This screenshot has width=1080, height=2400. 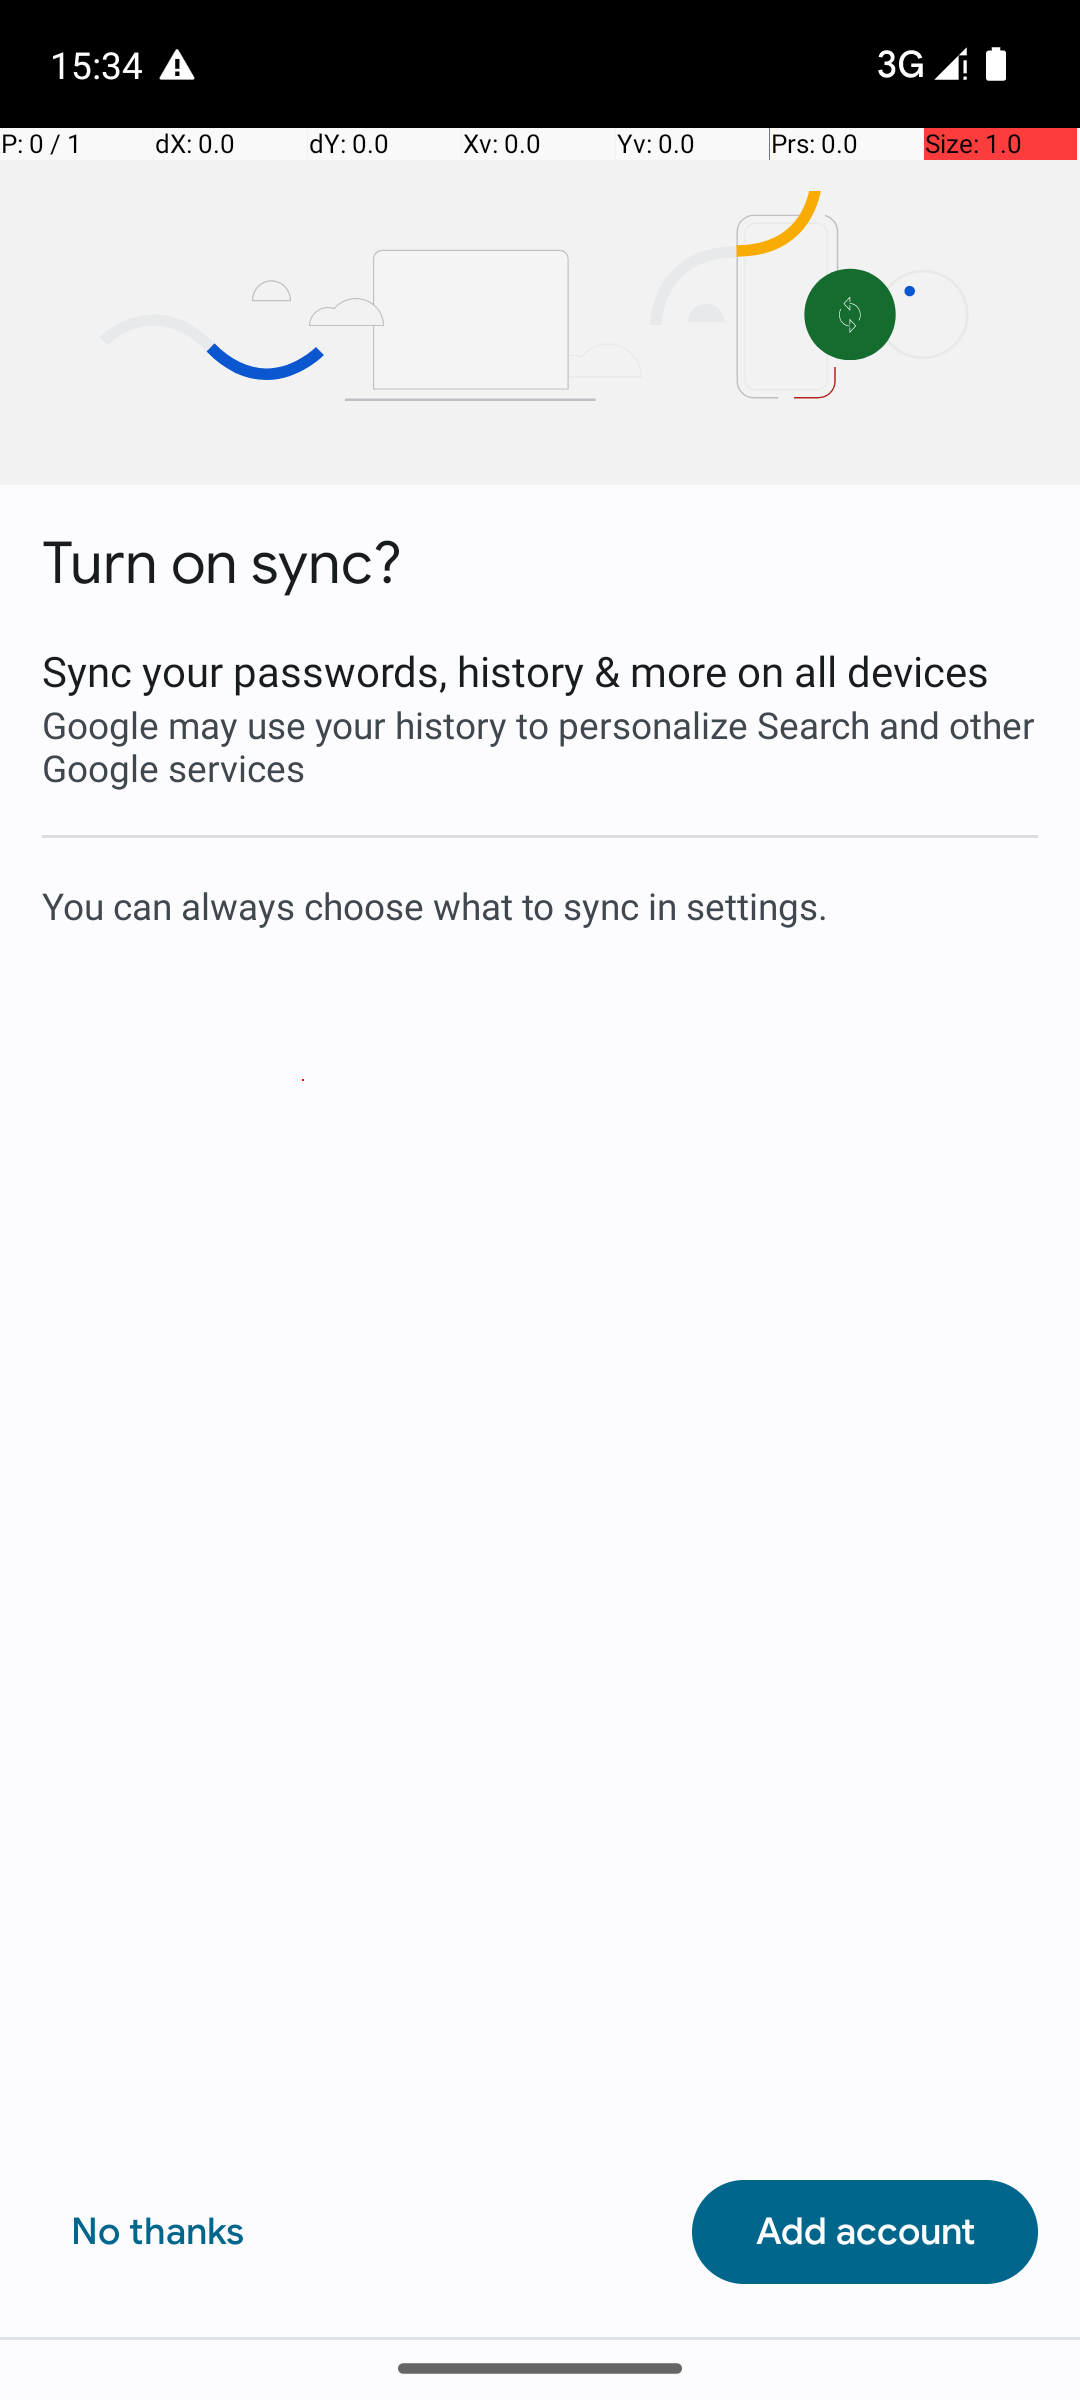 What do you see at coordinates (540, 746) in the screenshot?
I see `Google may use your history to personalize Search and other Google services` at bounding box center [540, 746].